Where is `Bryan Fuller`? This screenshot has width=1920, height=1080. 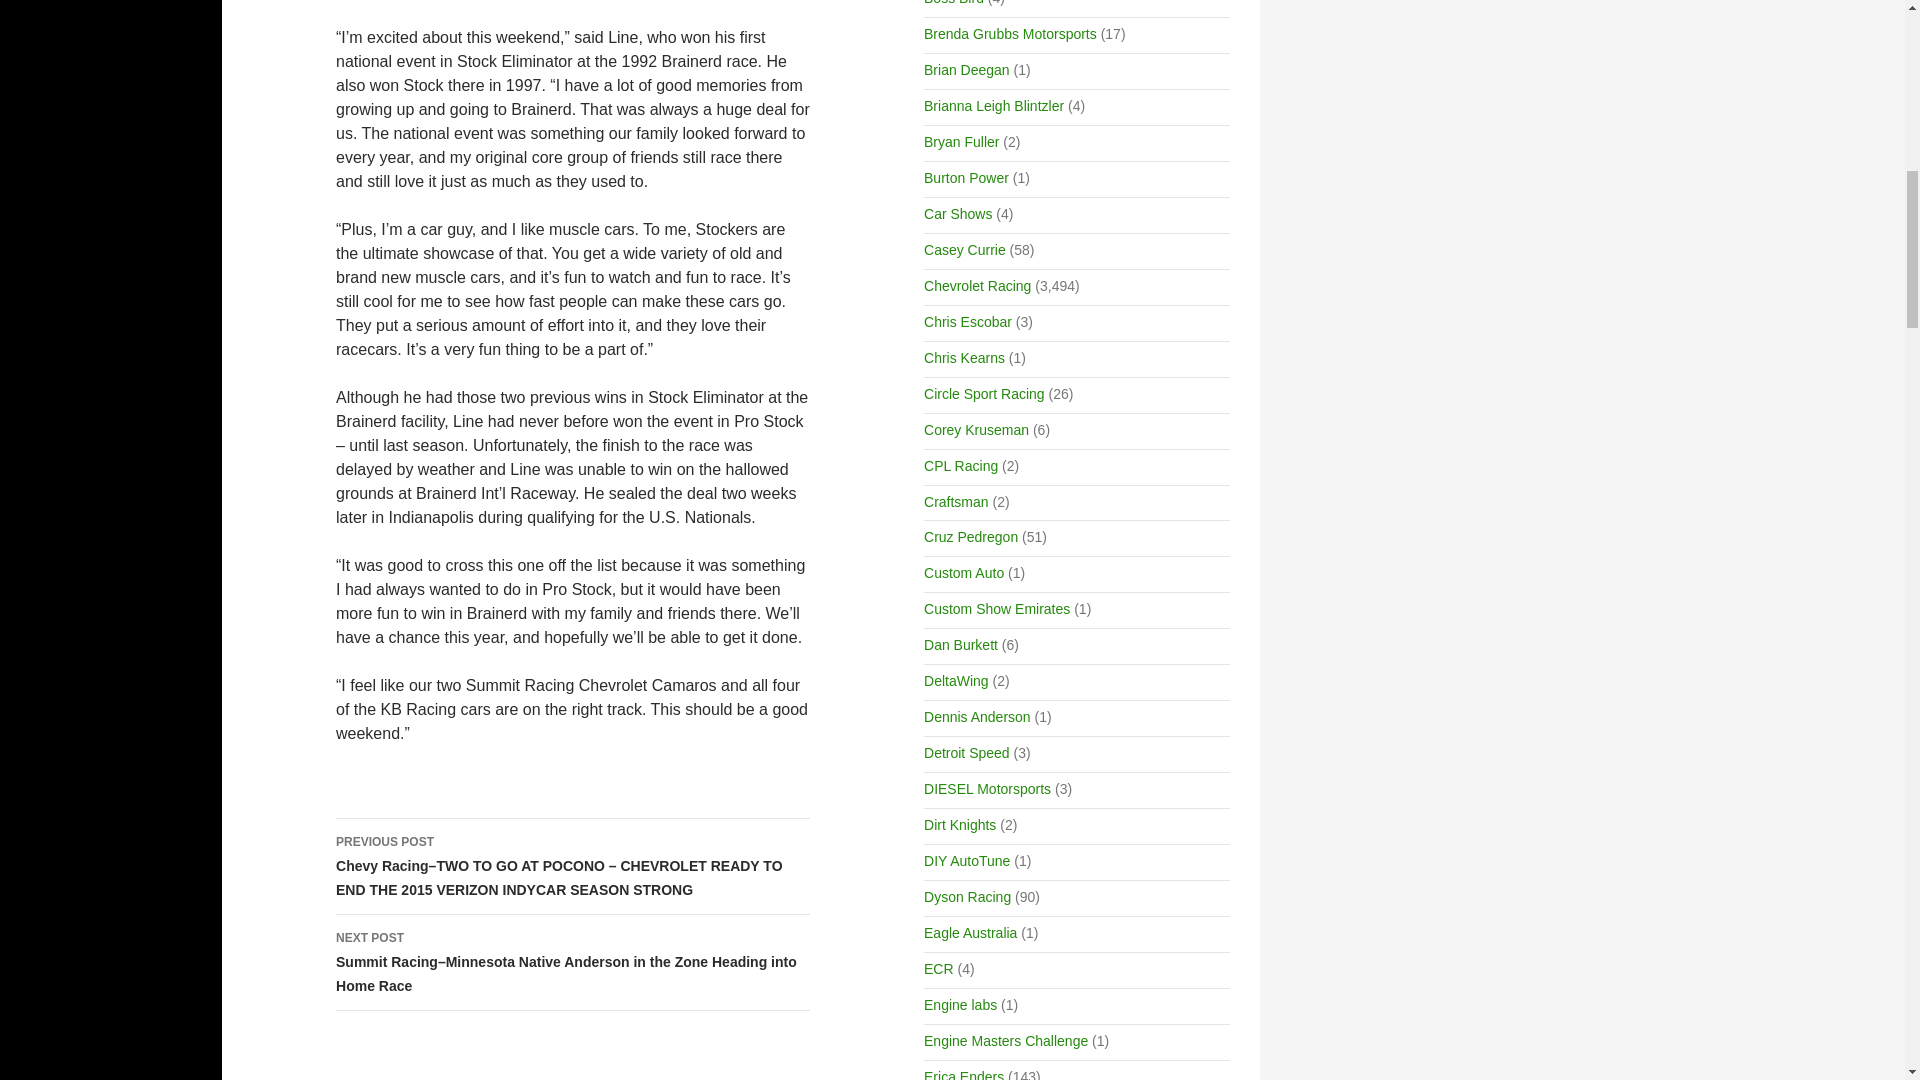 Bryan Fuller is located at coordinates (960, 142).